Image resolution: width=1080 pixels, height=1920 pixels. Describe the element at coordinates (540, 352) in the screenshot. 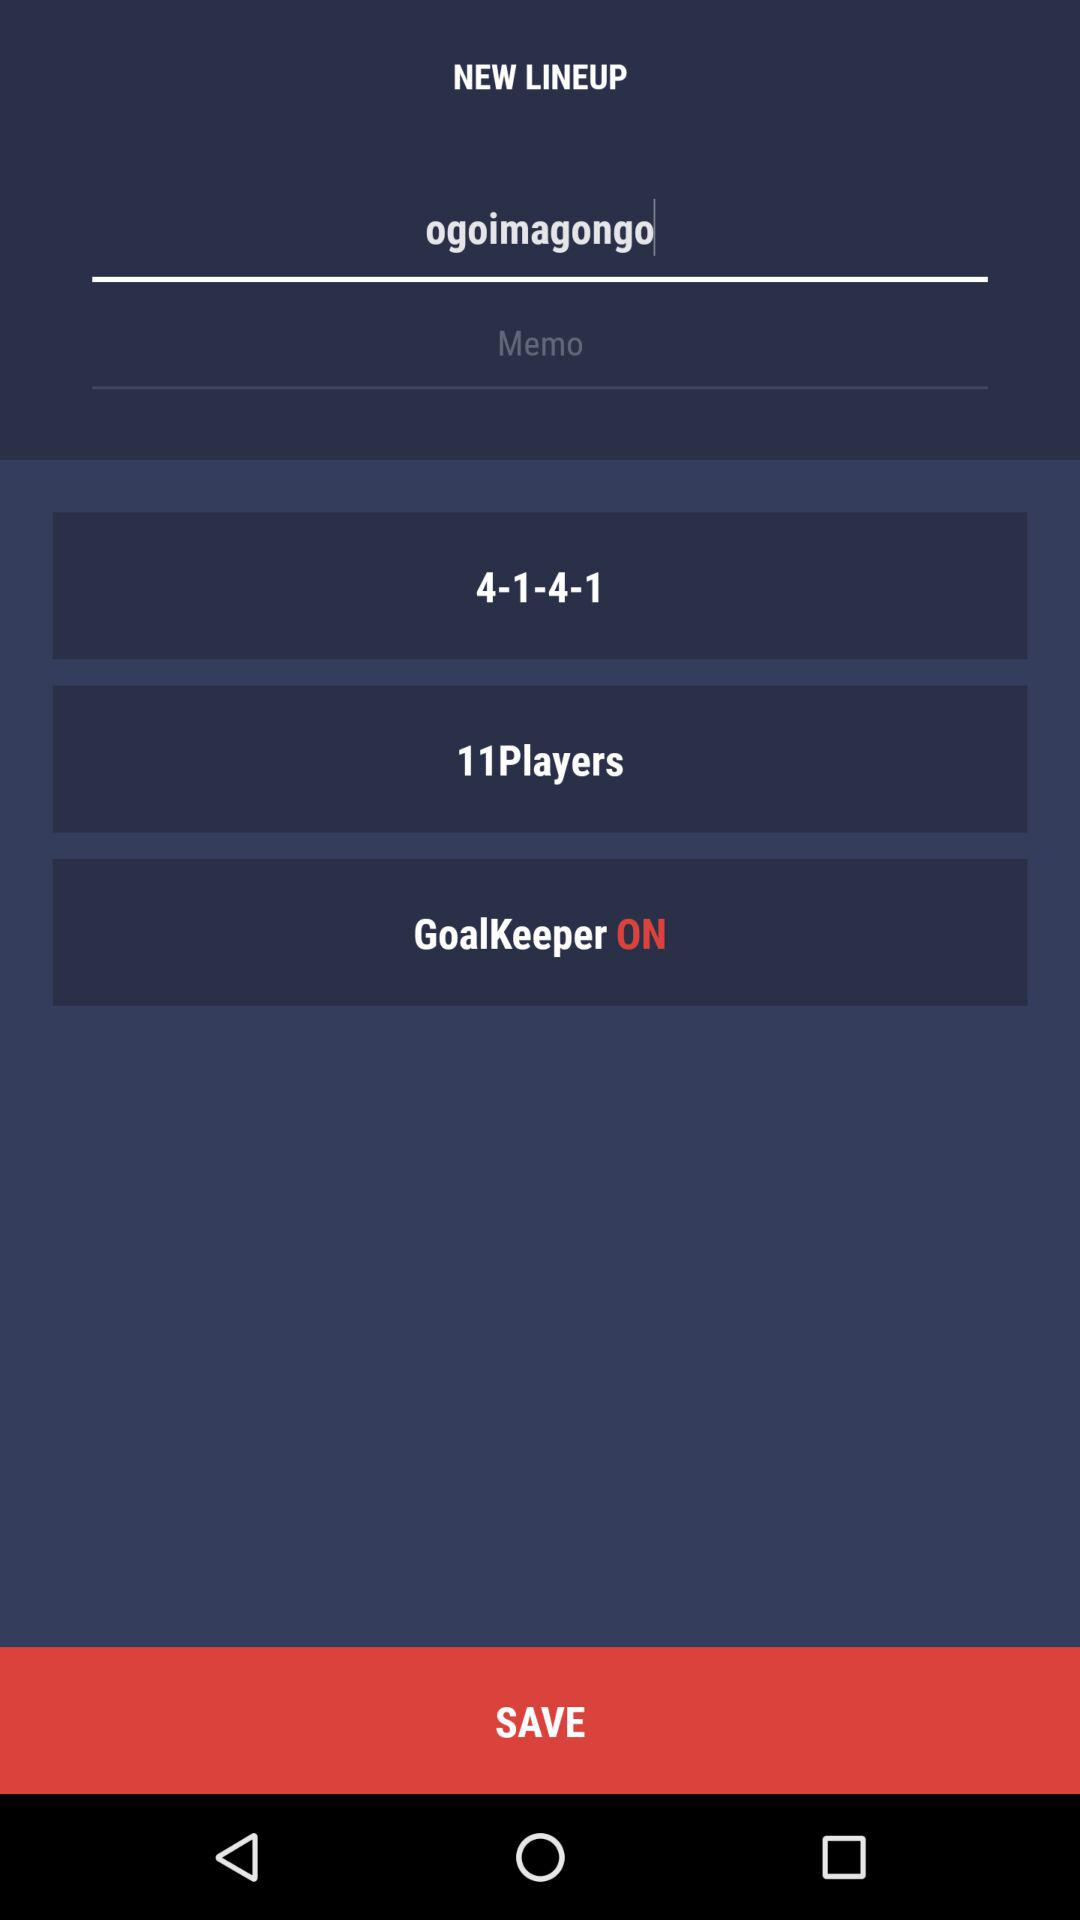

I see `press the item below ogoimagongo icon` at that location.